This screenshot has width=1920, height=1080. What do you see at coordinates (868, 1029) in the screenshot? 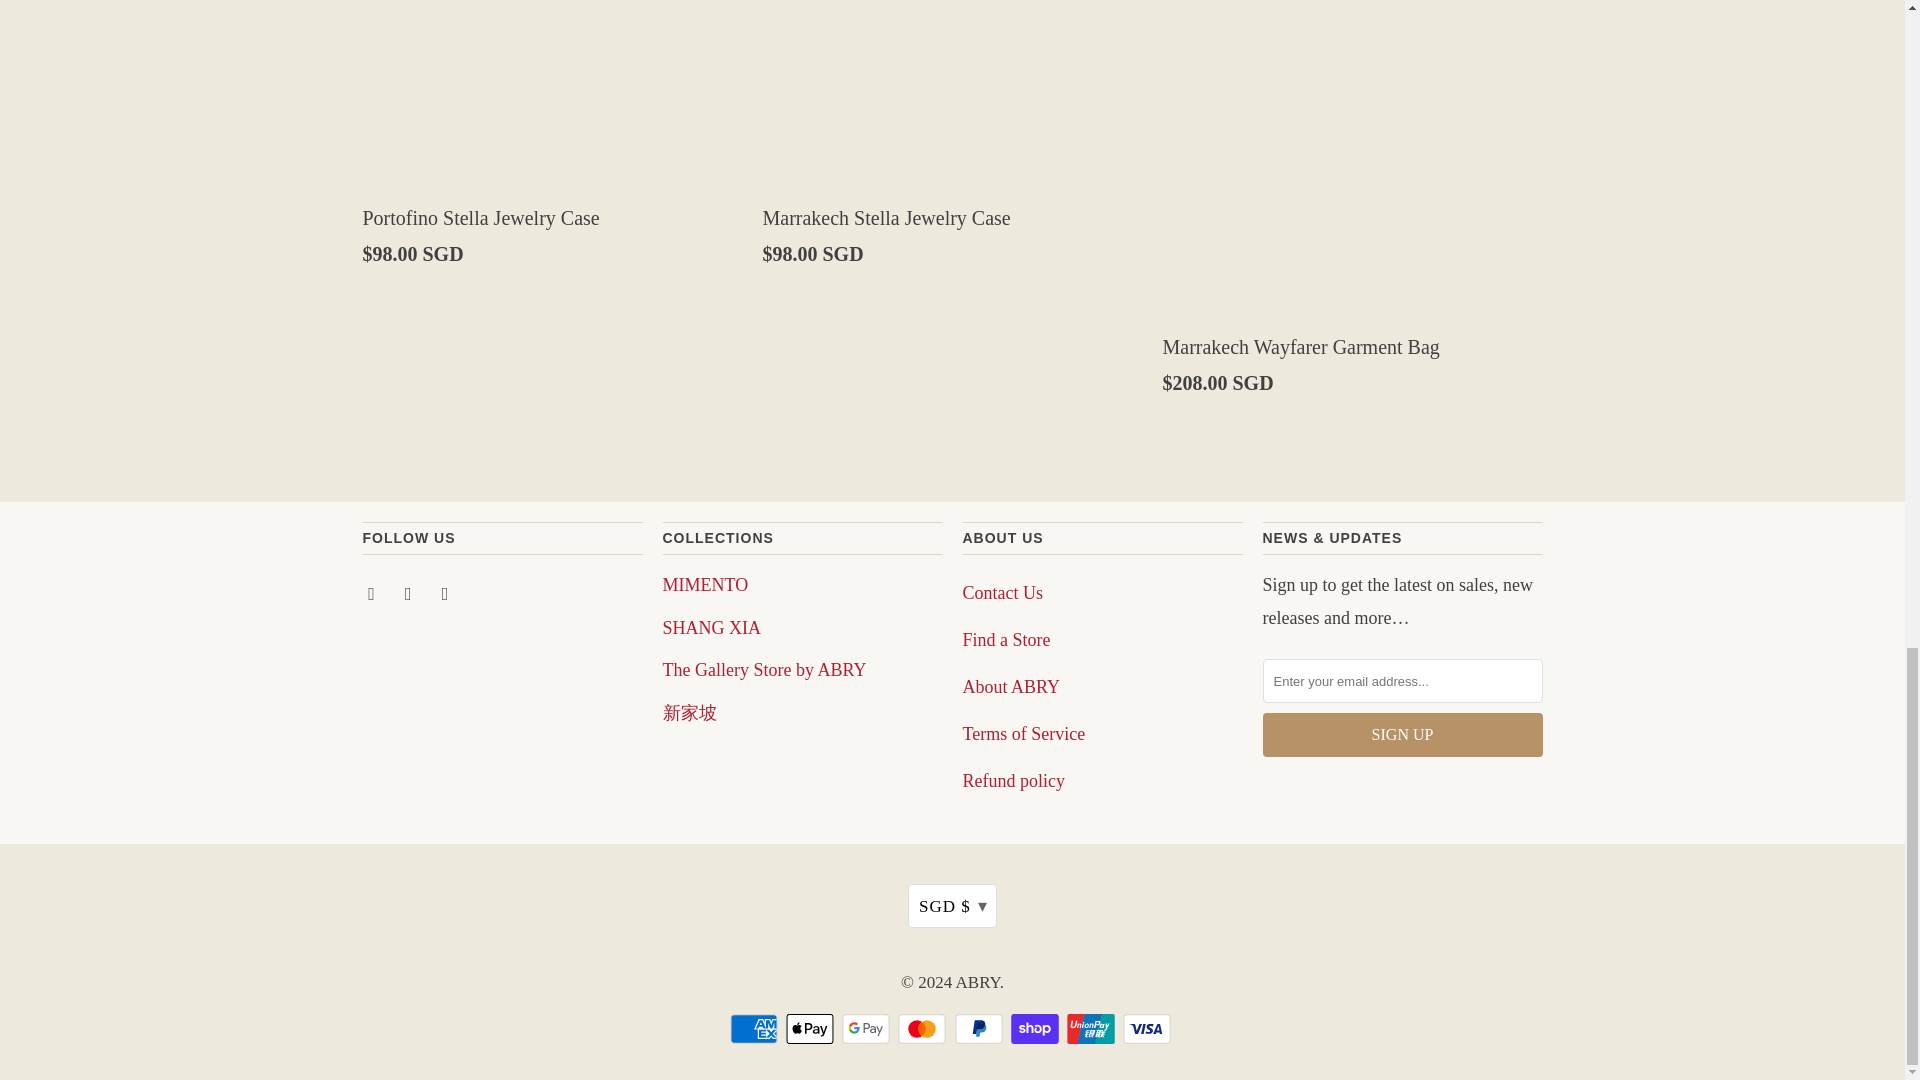
I see `Google Pay` at bounding box center [868, 1029].